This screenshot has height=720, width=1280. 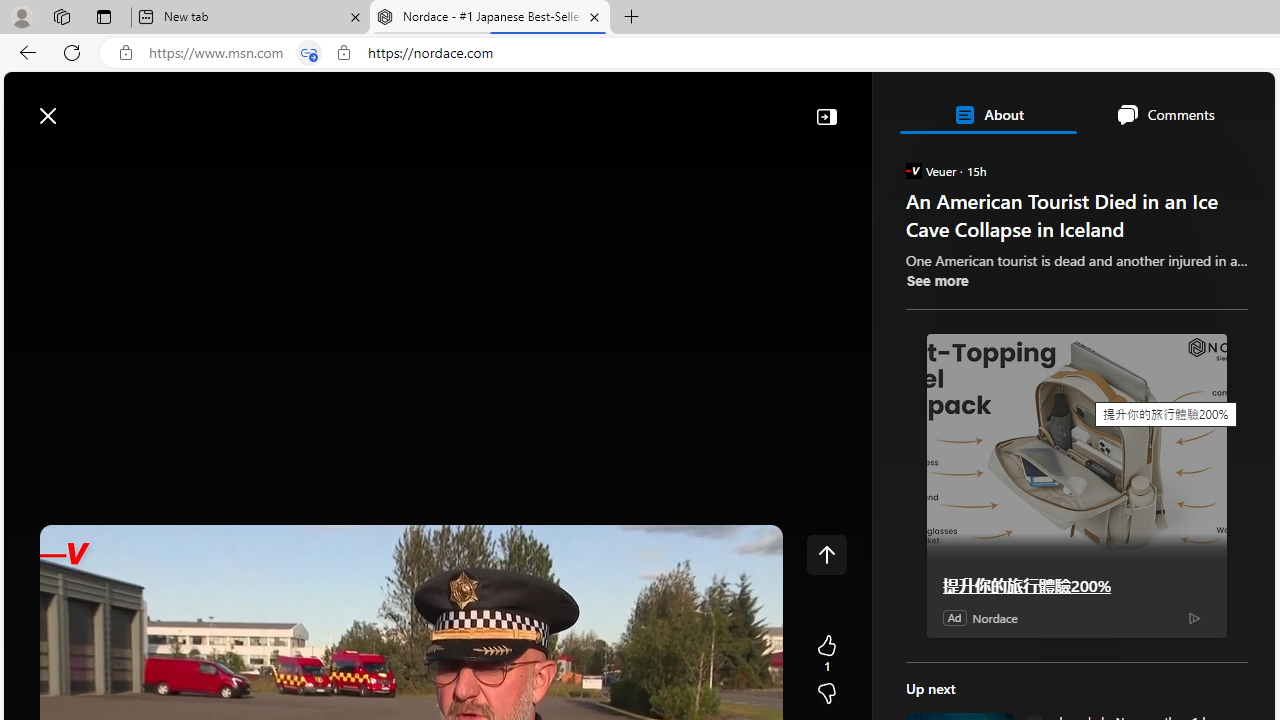 What do you see at coordinates (29, 162) in the screenshot?
I see `Open navigation menu` at bounding box center [29, 162].